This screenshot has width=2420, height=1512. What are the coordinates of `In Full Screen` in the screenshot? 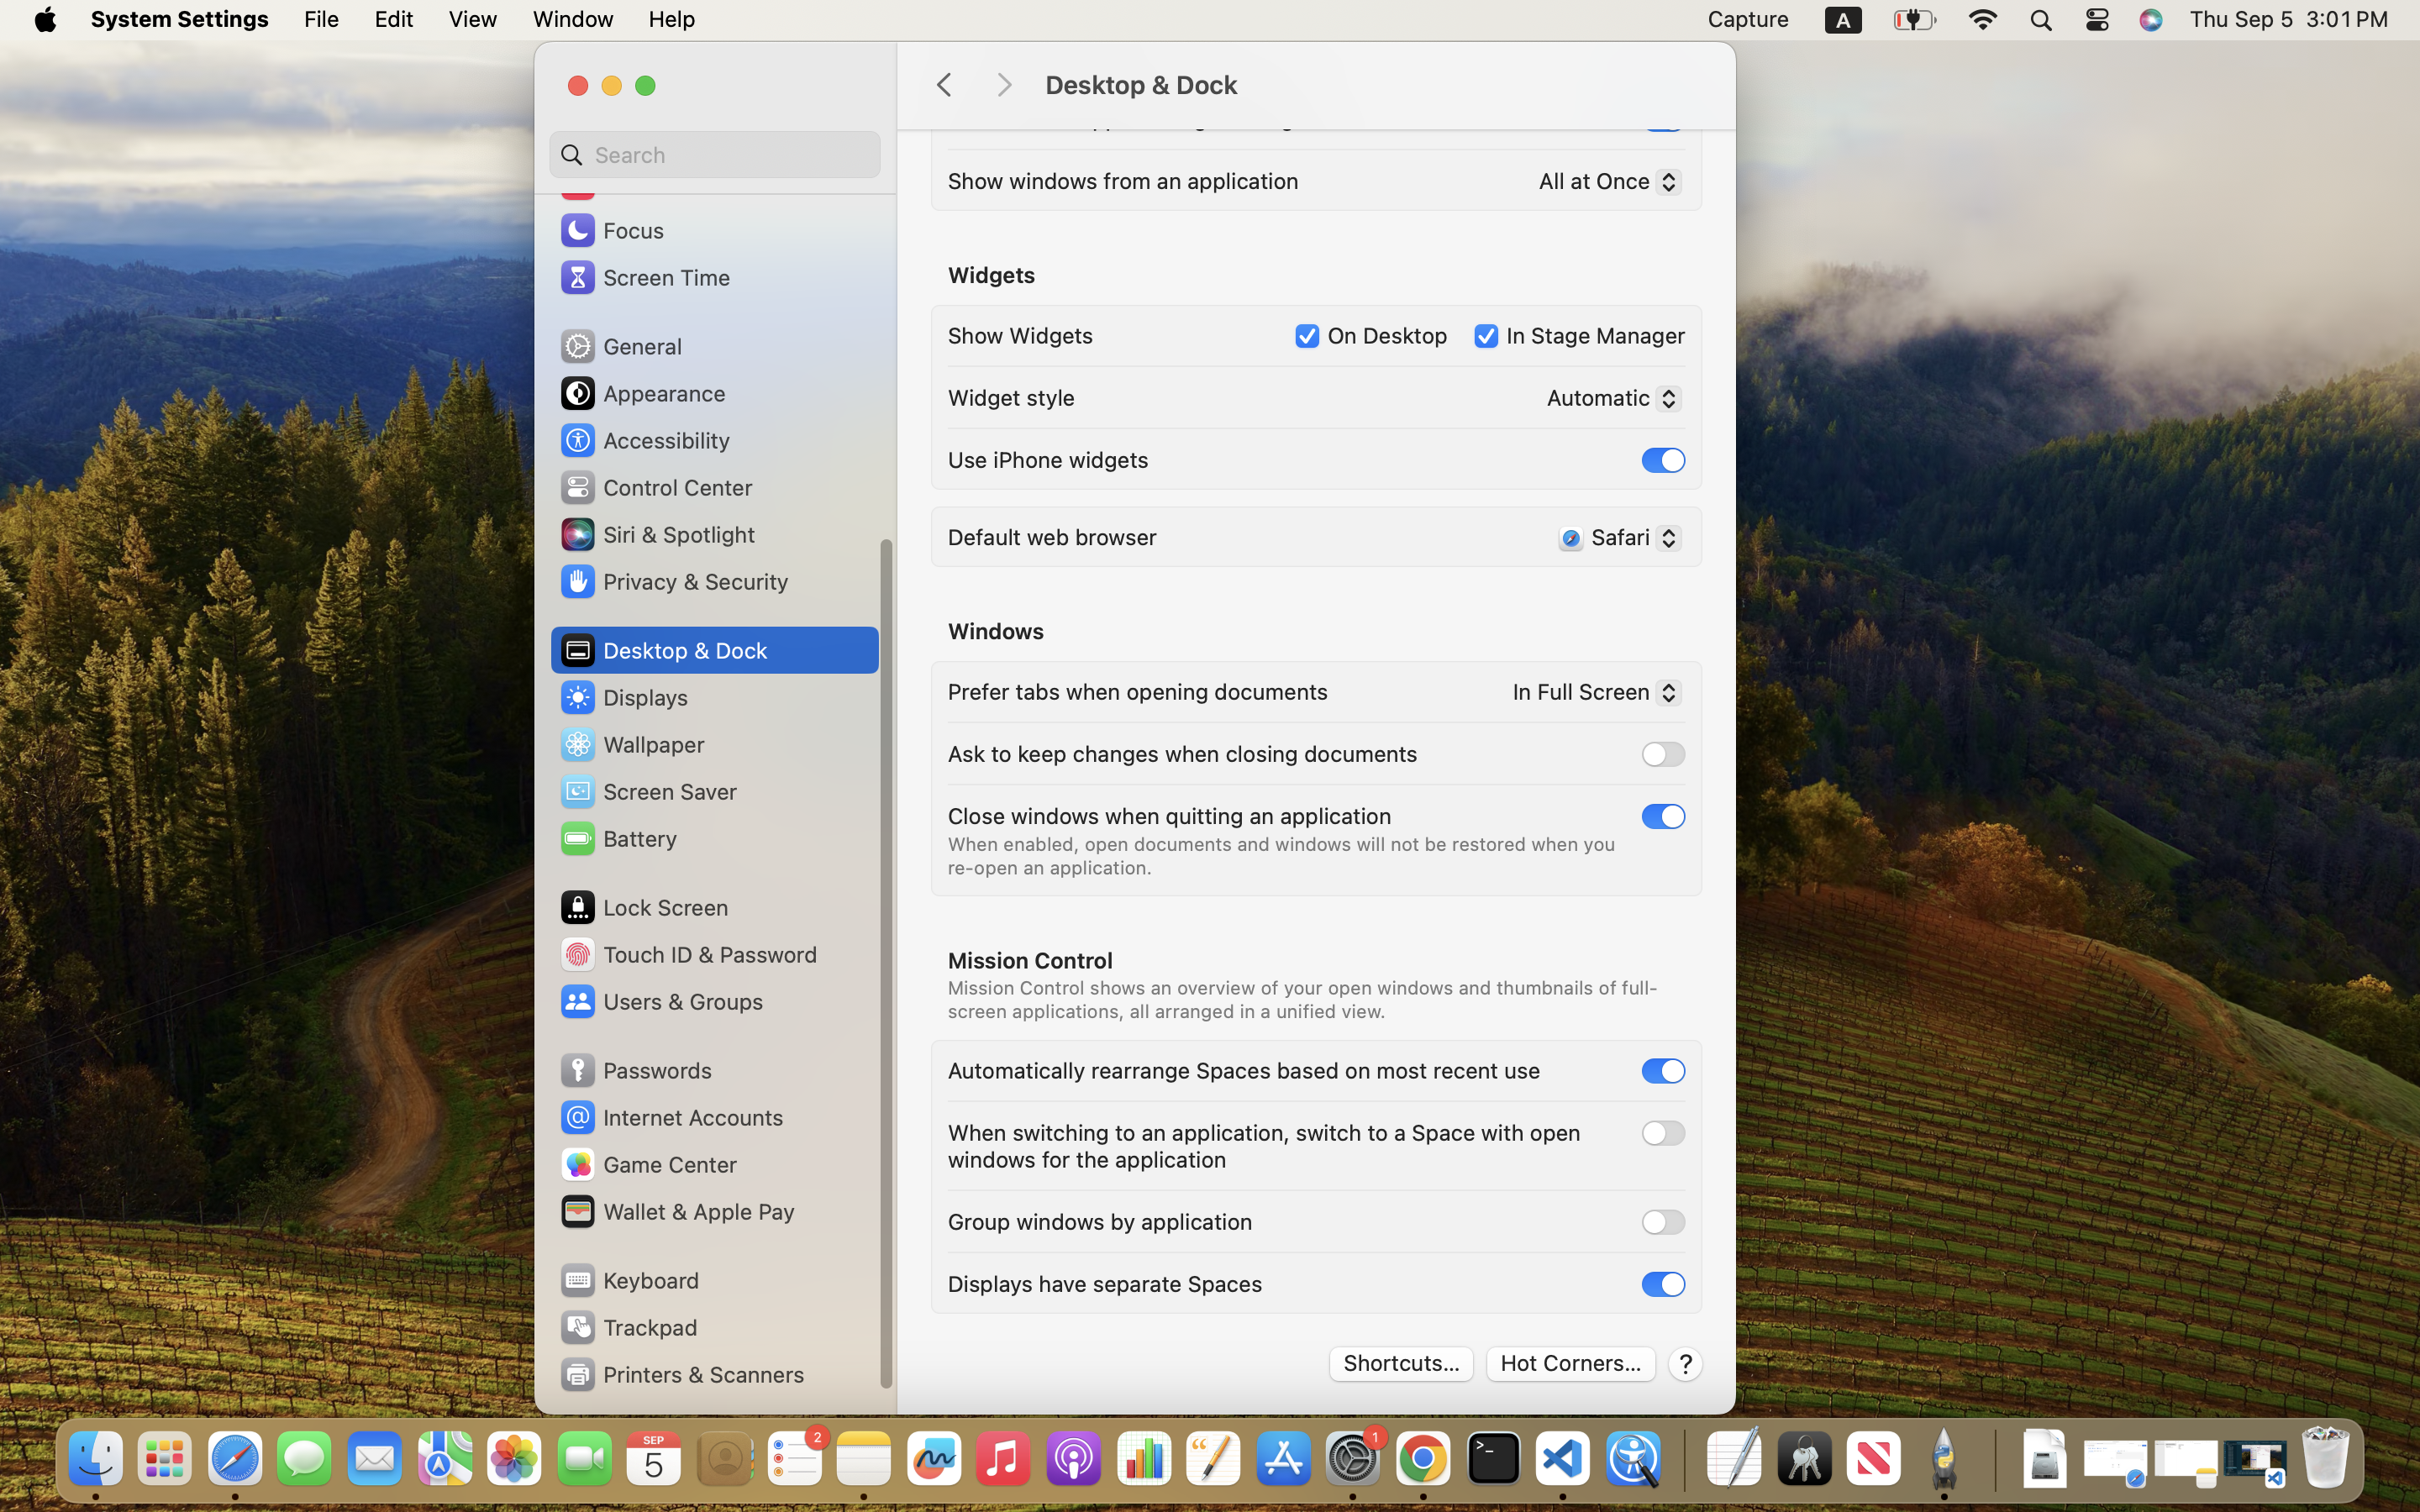 It's located at (1590, 695).